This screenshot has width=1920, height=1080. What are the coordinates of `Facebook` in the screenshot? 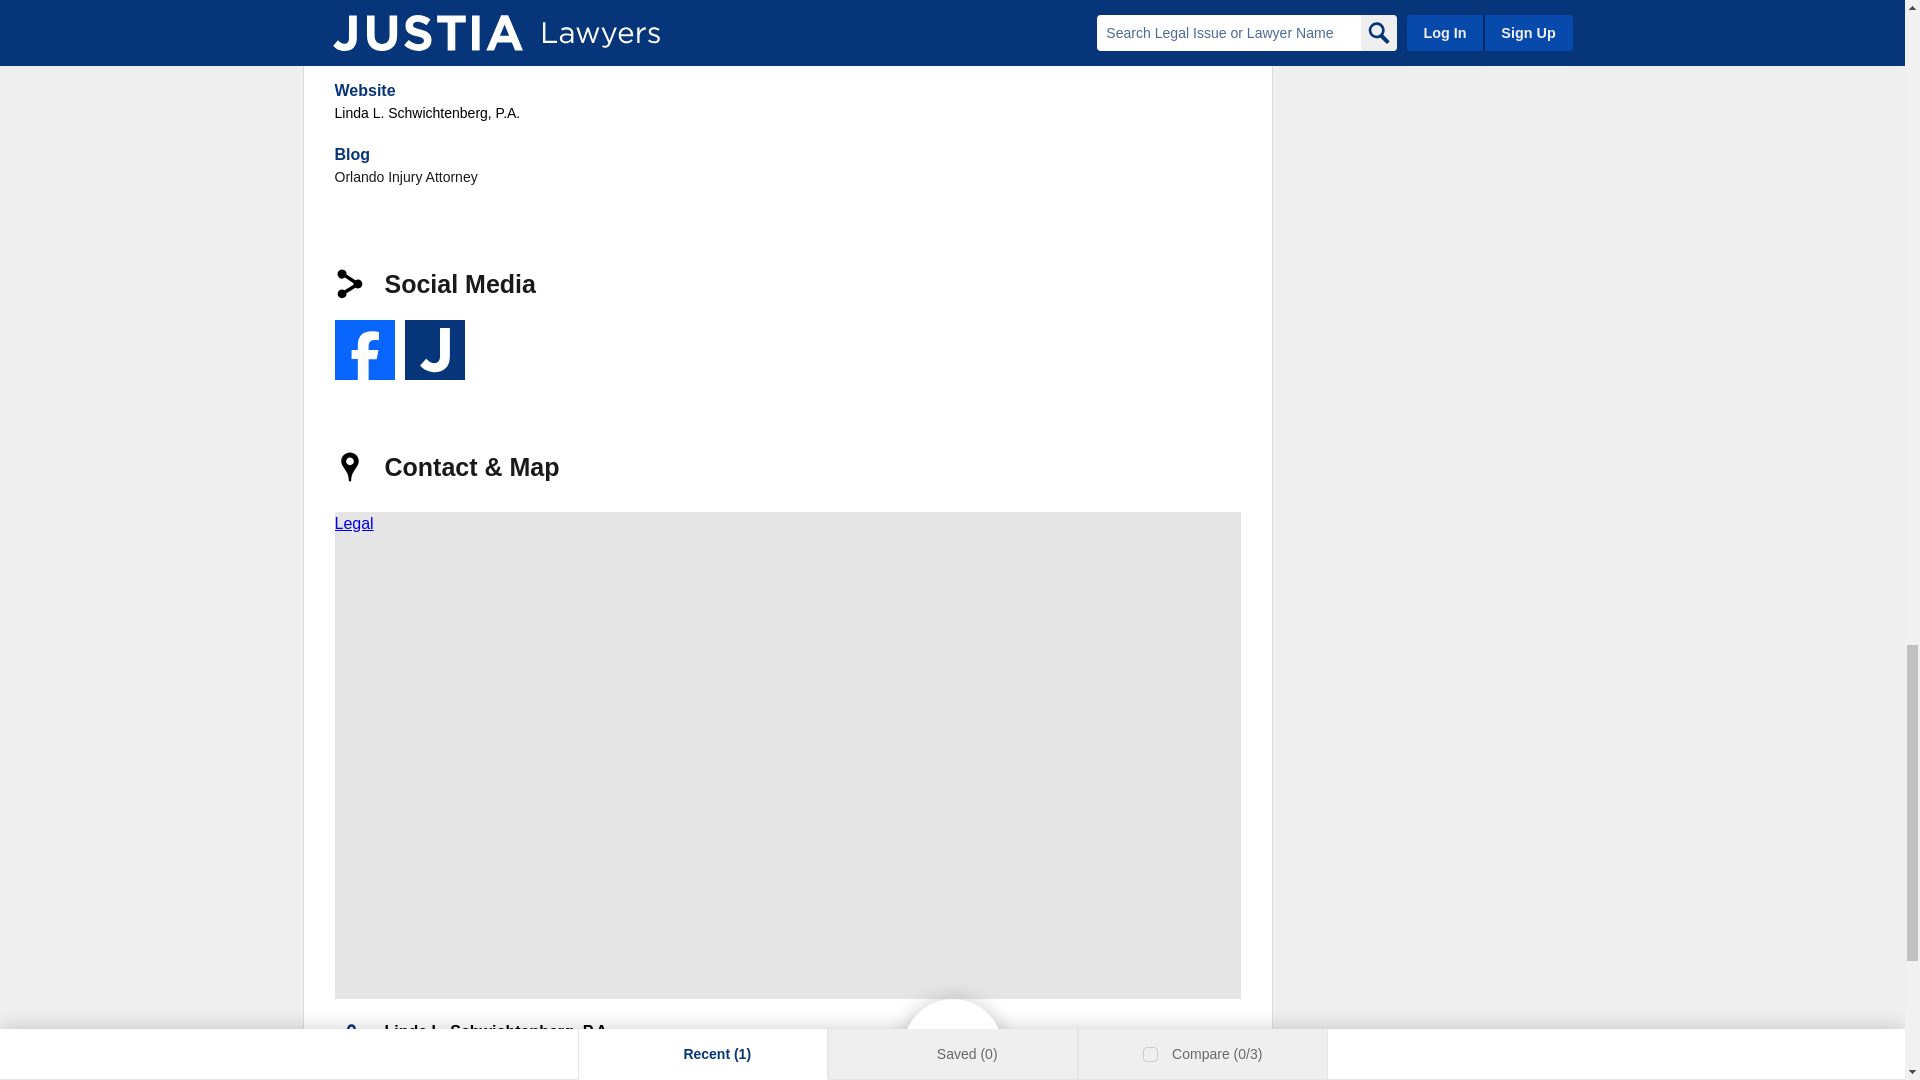 It's located at (364, 350).